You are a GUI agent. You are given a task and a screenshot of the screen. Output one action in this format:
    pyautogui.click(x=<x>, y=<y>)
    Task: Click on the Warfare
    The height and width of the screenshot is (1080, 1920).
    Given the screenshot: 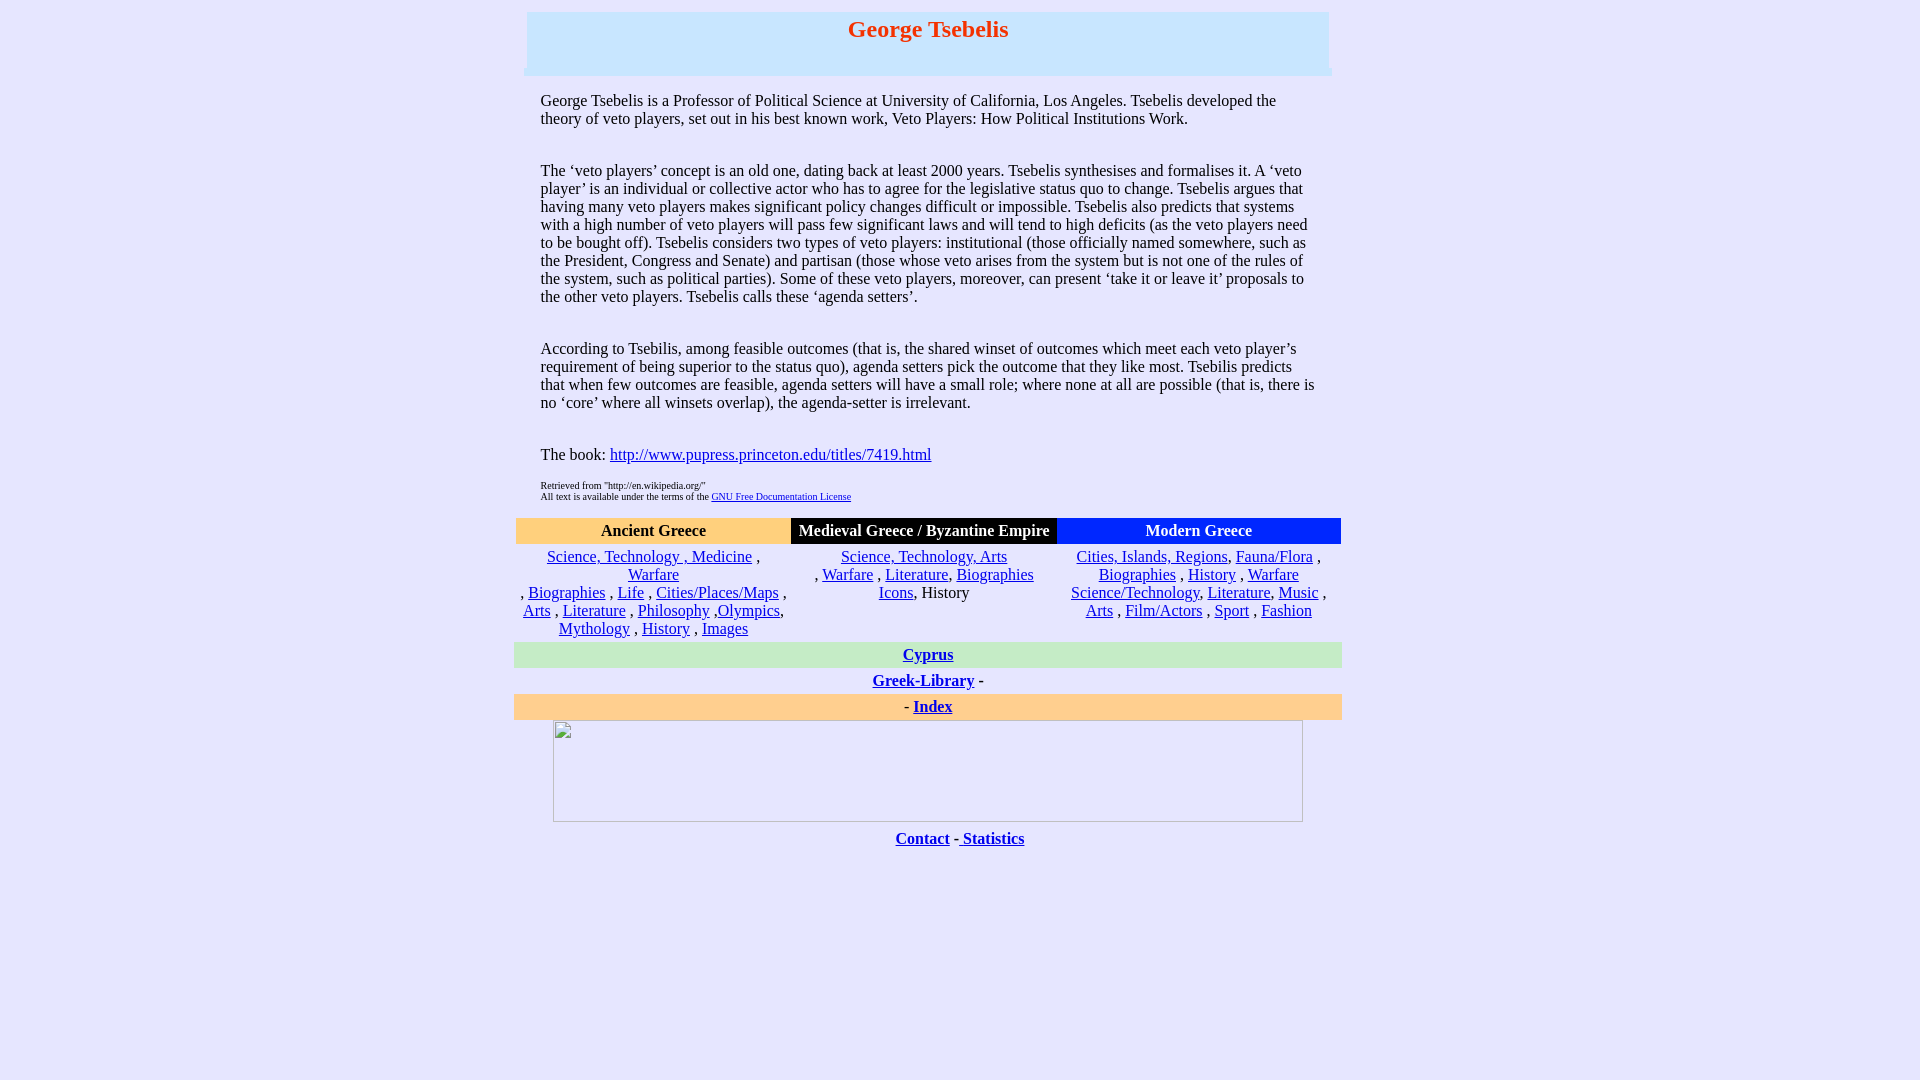 What is the action you would take?
    pyautogui.click(x=1274, y=574)
    